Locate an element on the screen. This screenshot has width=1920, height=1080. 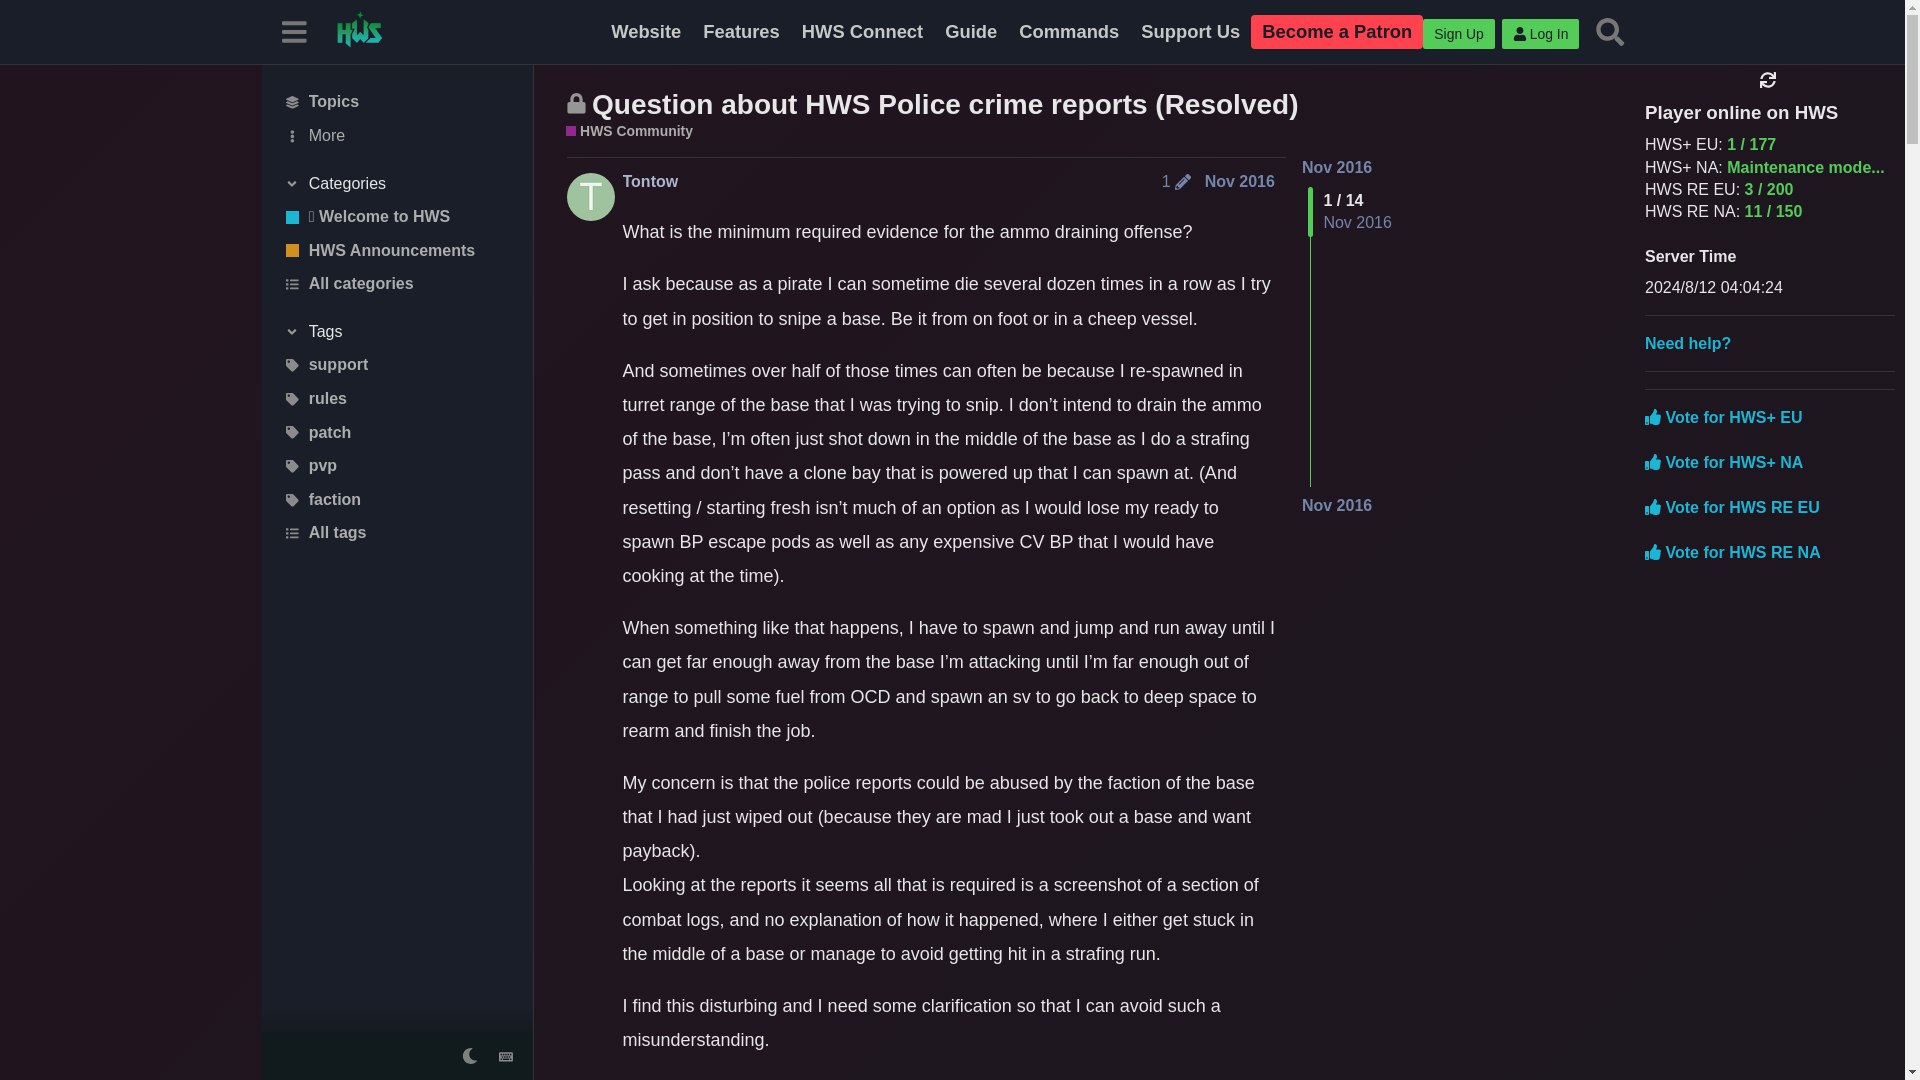
Commands is located at coordinates (1069, 32).